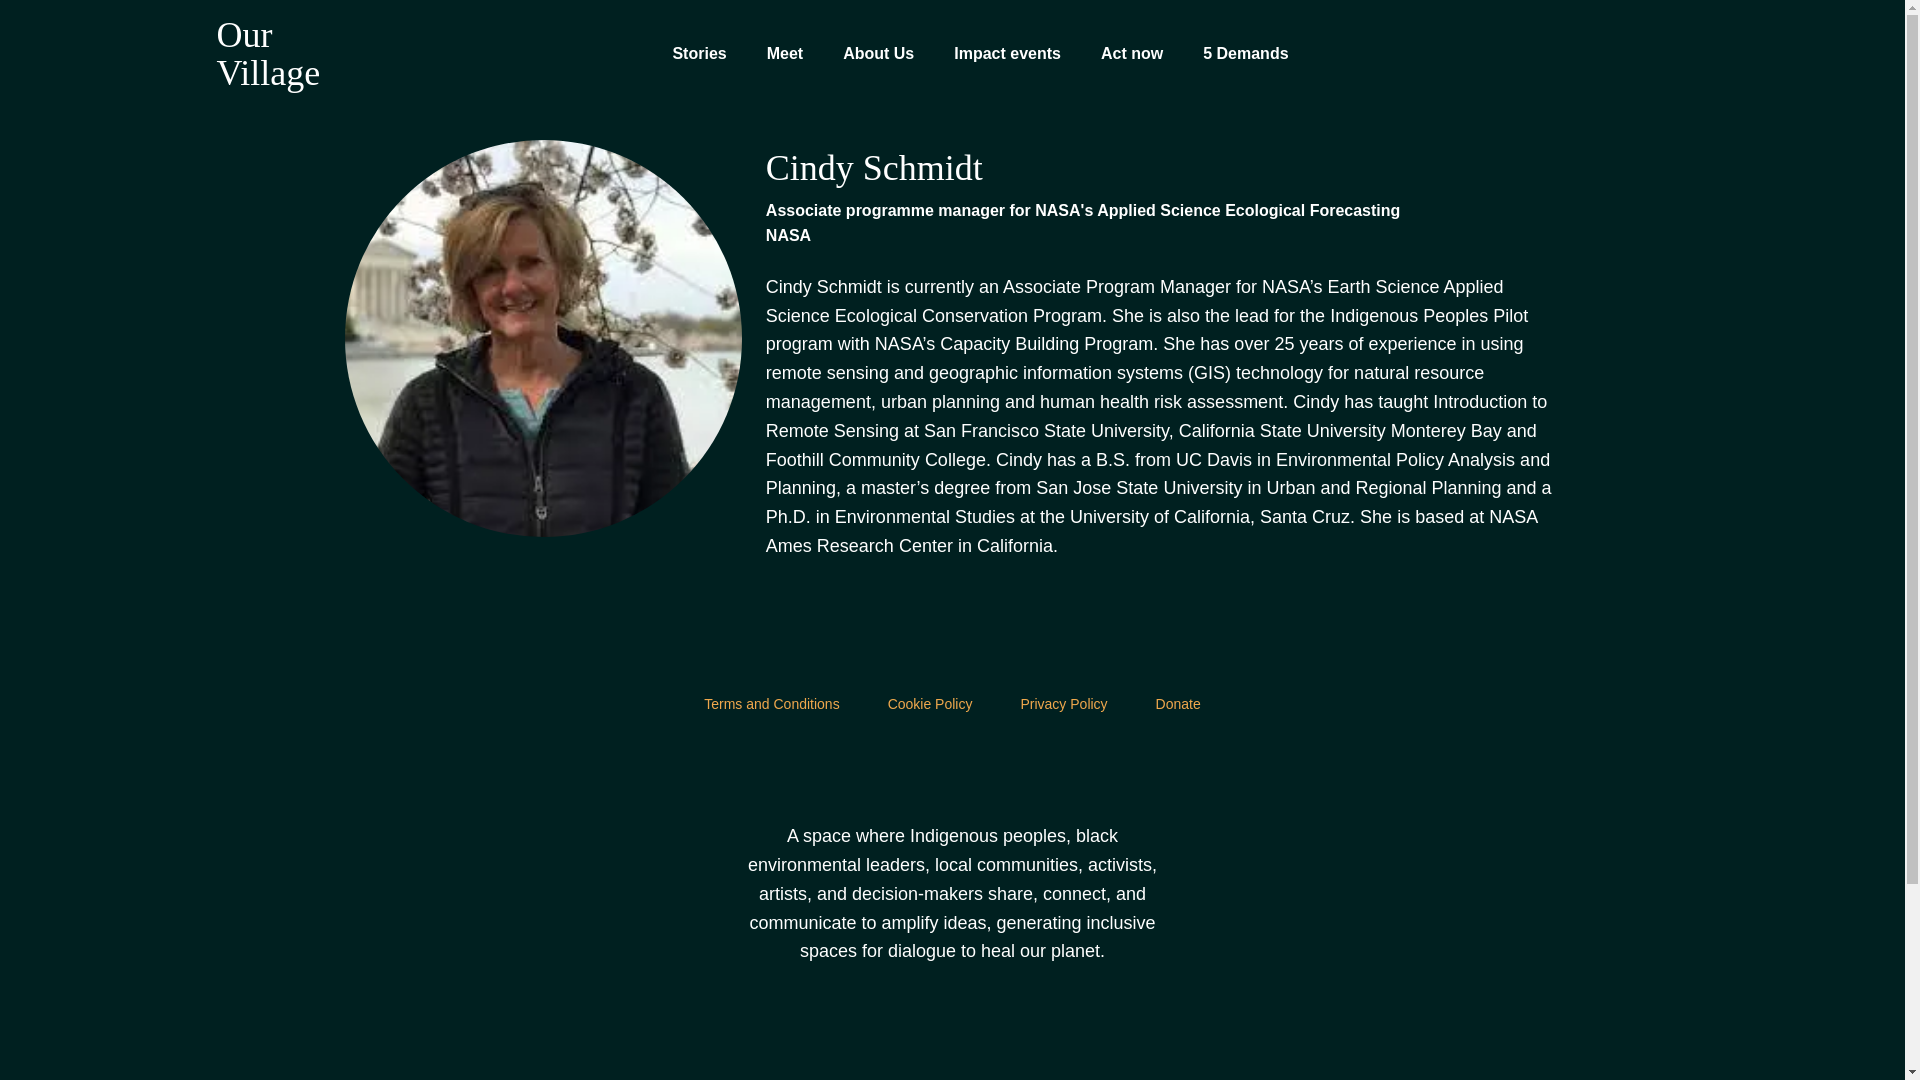 This screenshot has width=1920, height=1080. What do you see at coordinates (698, 54) in the screenshot?
I see `Stories` at bounding box center [698, 54].